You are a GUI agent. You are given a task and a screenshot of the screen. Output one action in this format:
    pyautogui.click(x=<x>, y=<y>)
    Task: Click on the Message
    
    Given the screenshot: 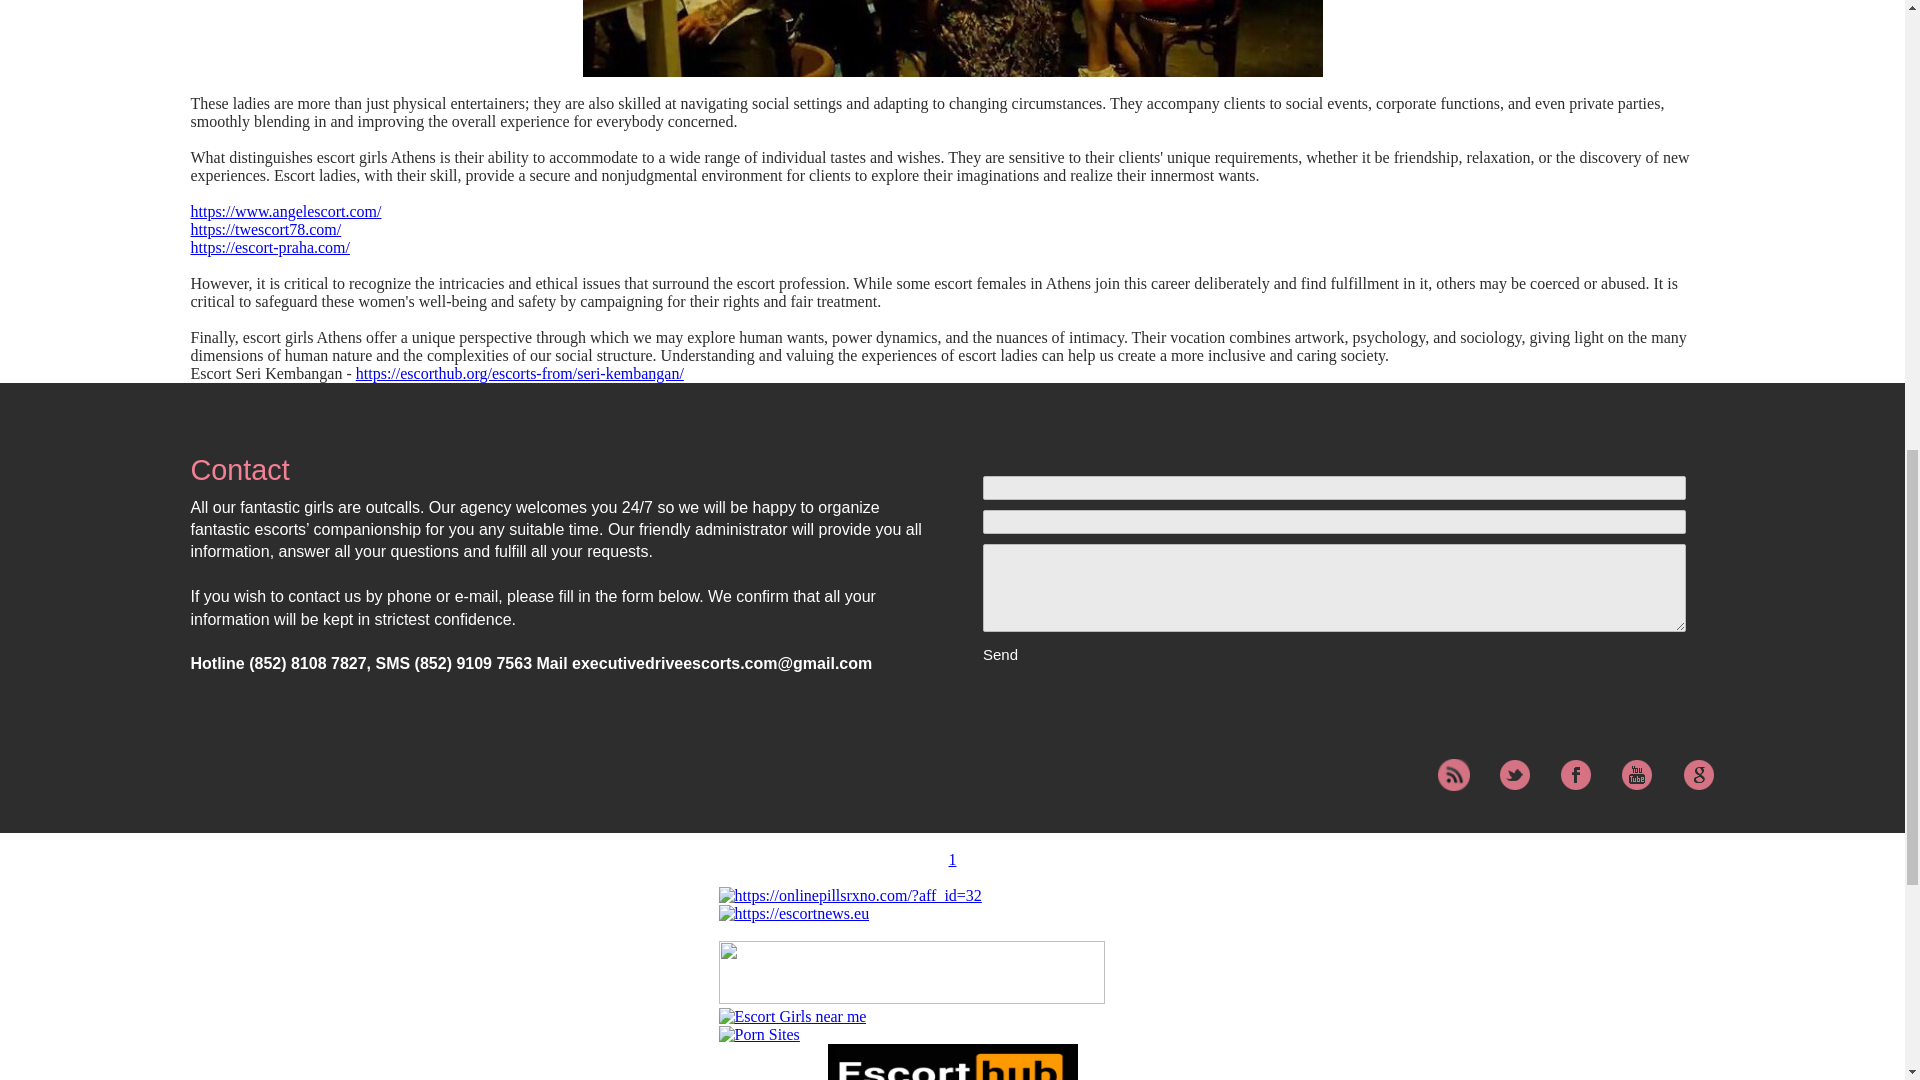 What is the action you would take?
    pyautogui.click(x=1334, y=588)
    